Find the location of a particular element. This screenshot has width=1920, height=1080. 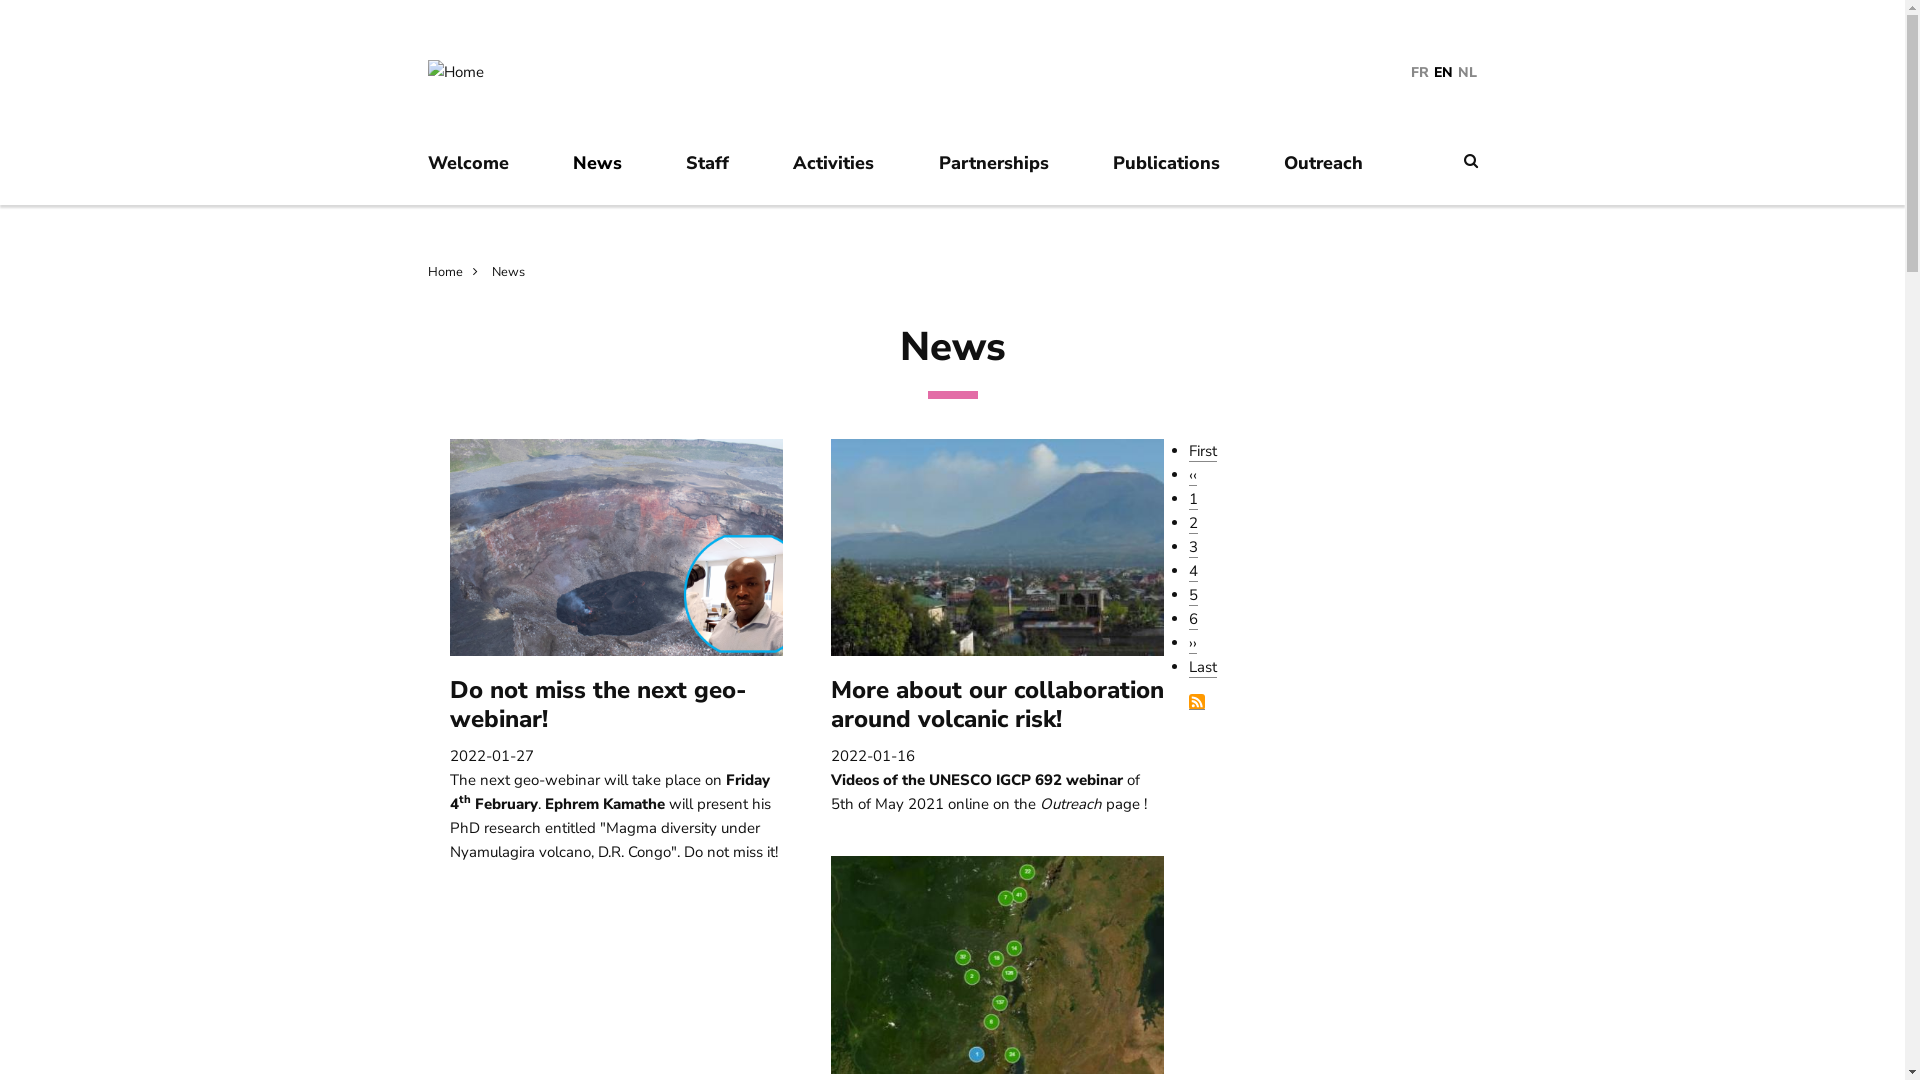

Home is located at coordinates (458, 272).